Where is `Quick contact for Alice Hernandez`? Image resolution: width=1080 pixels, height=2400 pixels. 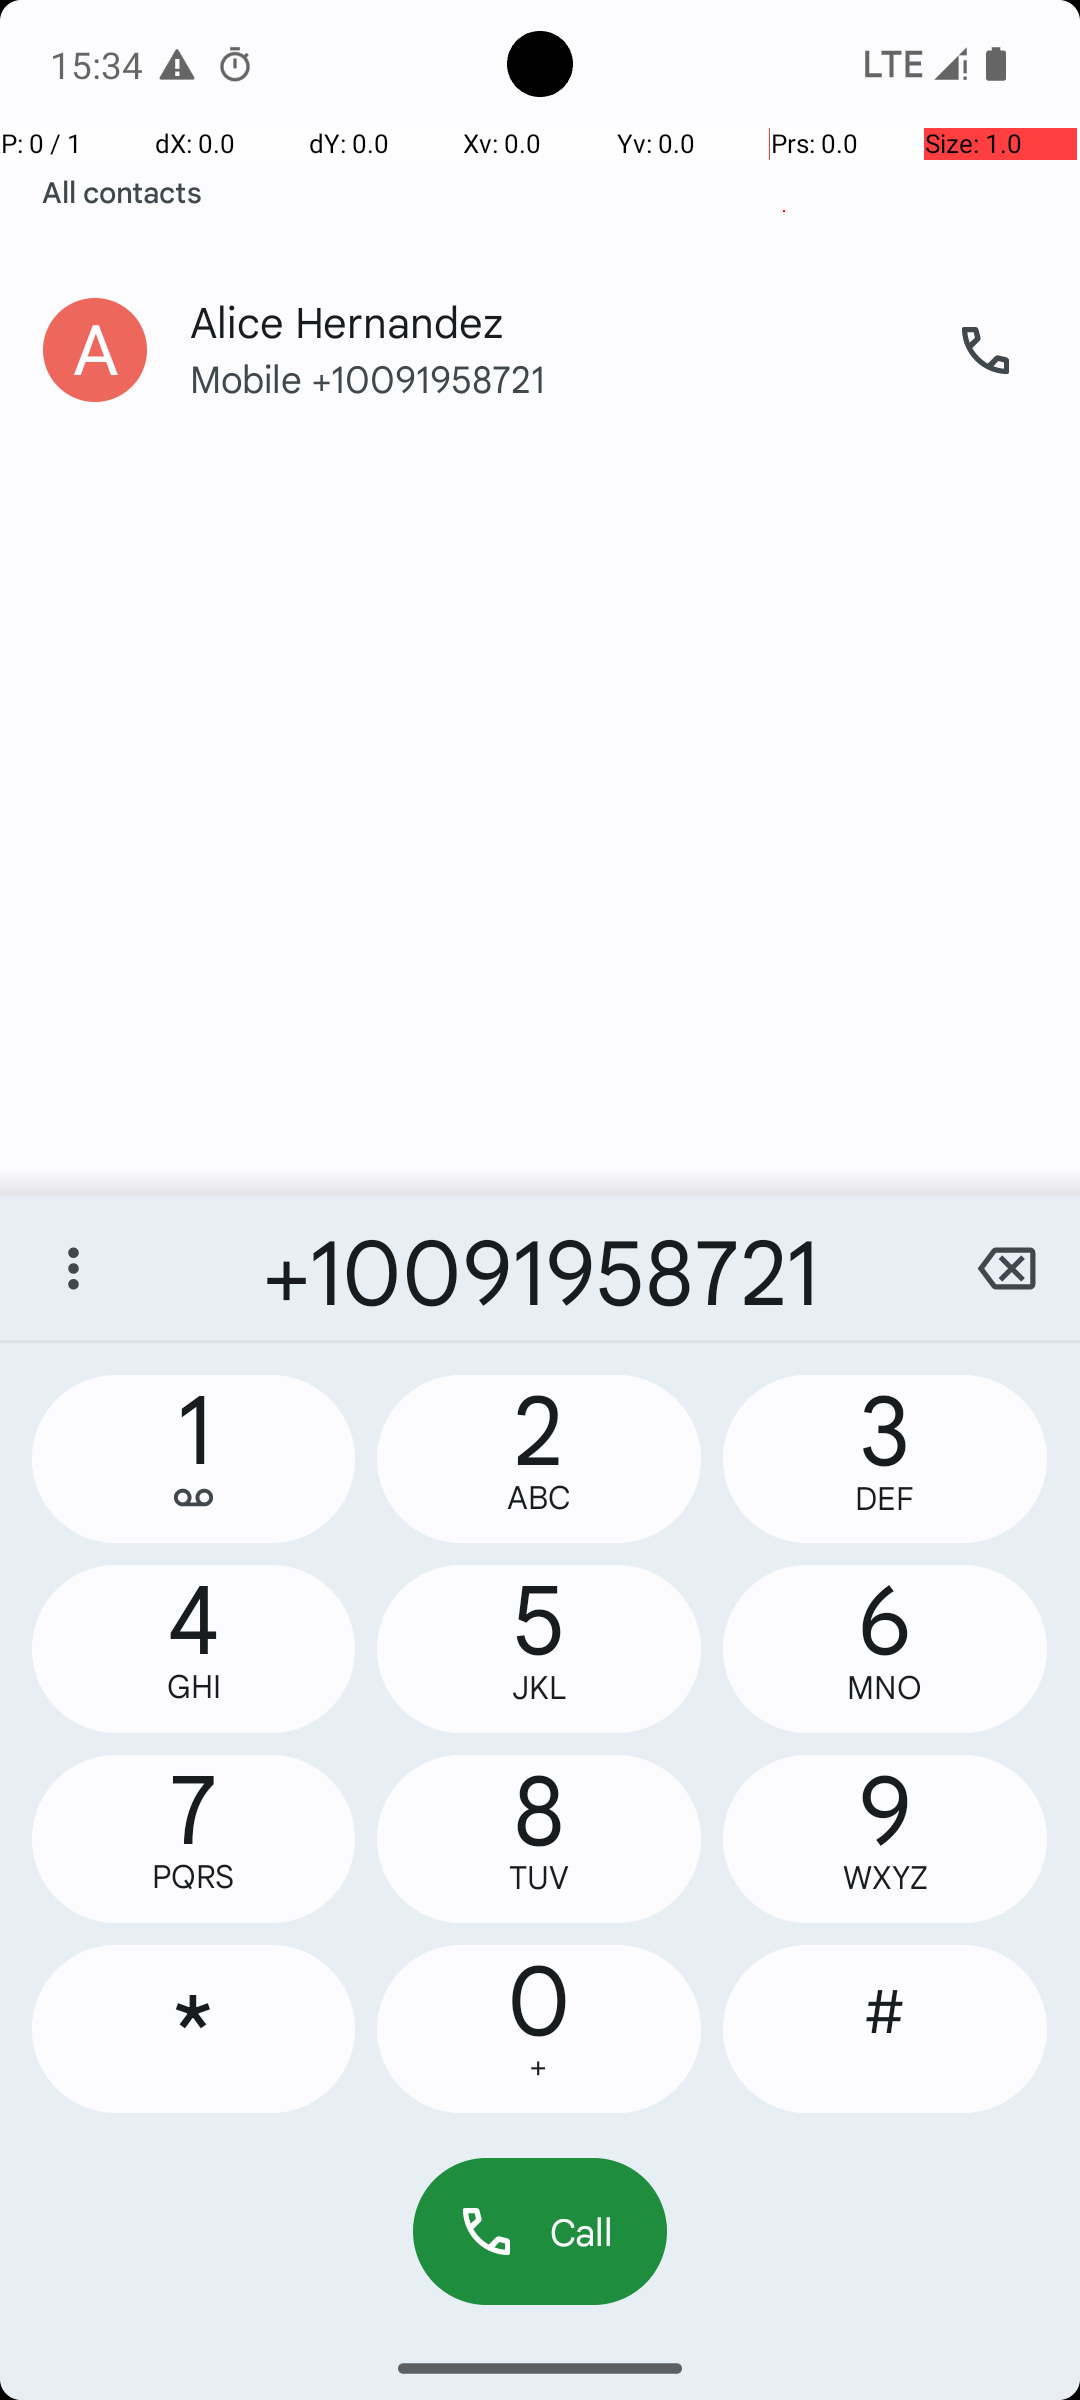
Quick contact for Alice Hernandez is located at coordinates (95, 350).